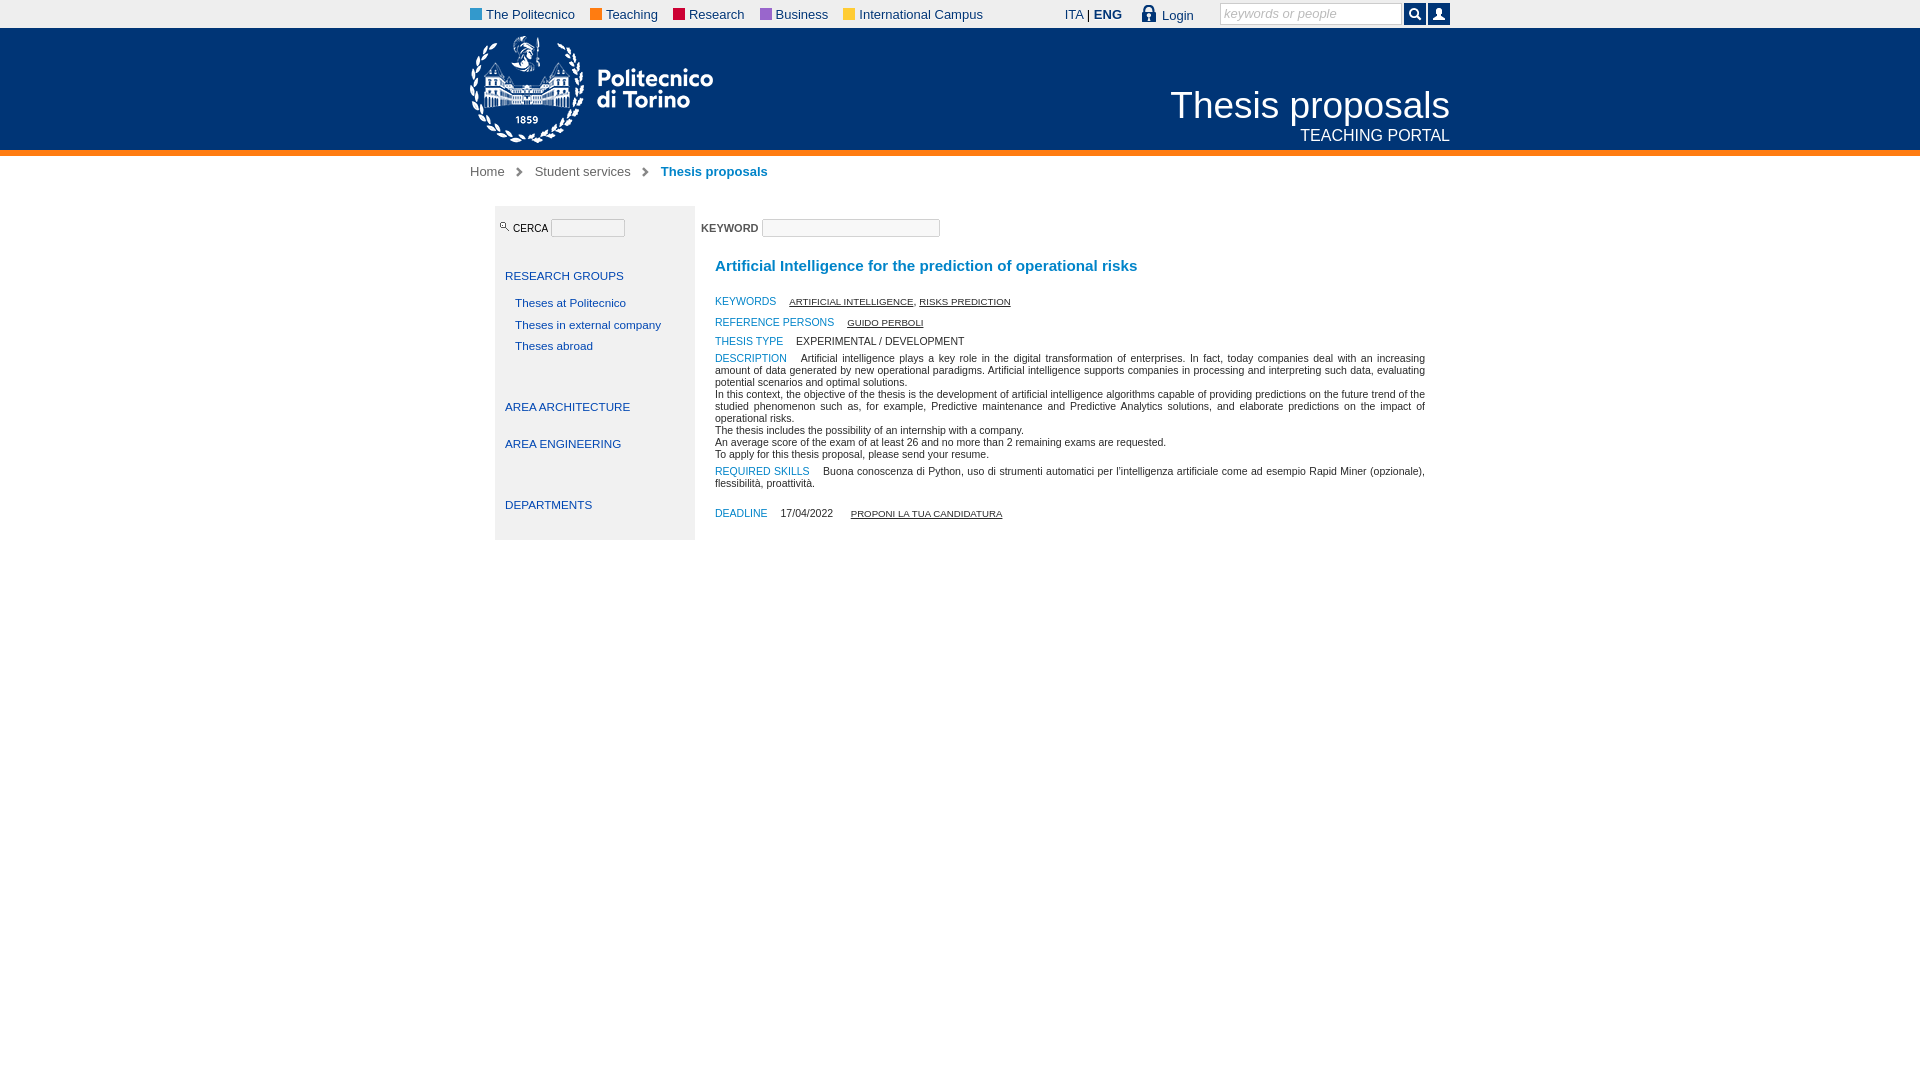 The width and height of the screenshot is (1920, 1080). What do you see at coordinates (920, 14) in the screenshot?
I see `International Campus` at bounding box center [920, 14].